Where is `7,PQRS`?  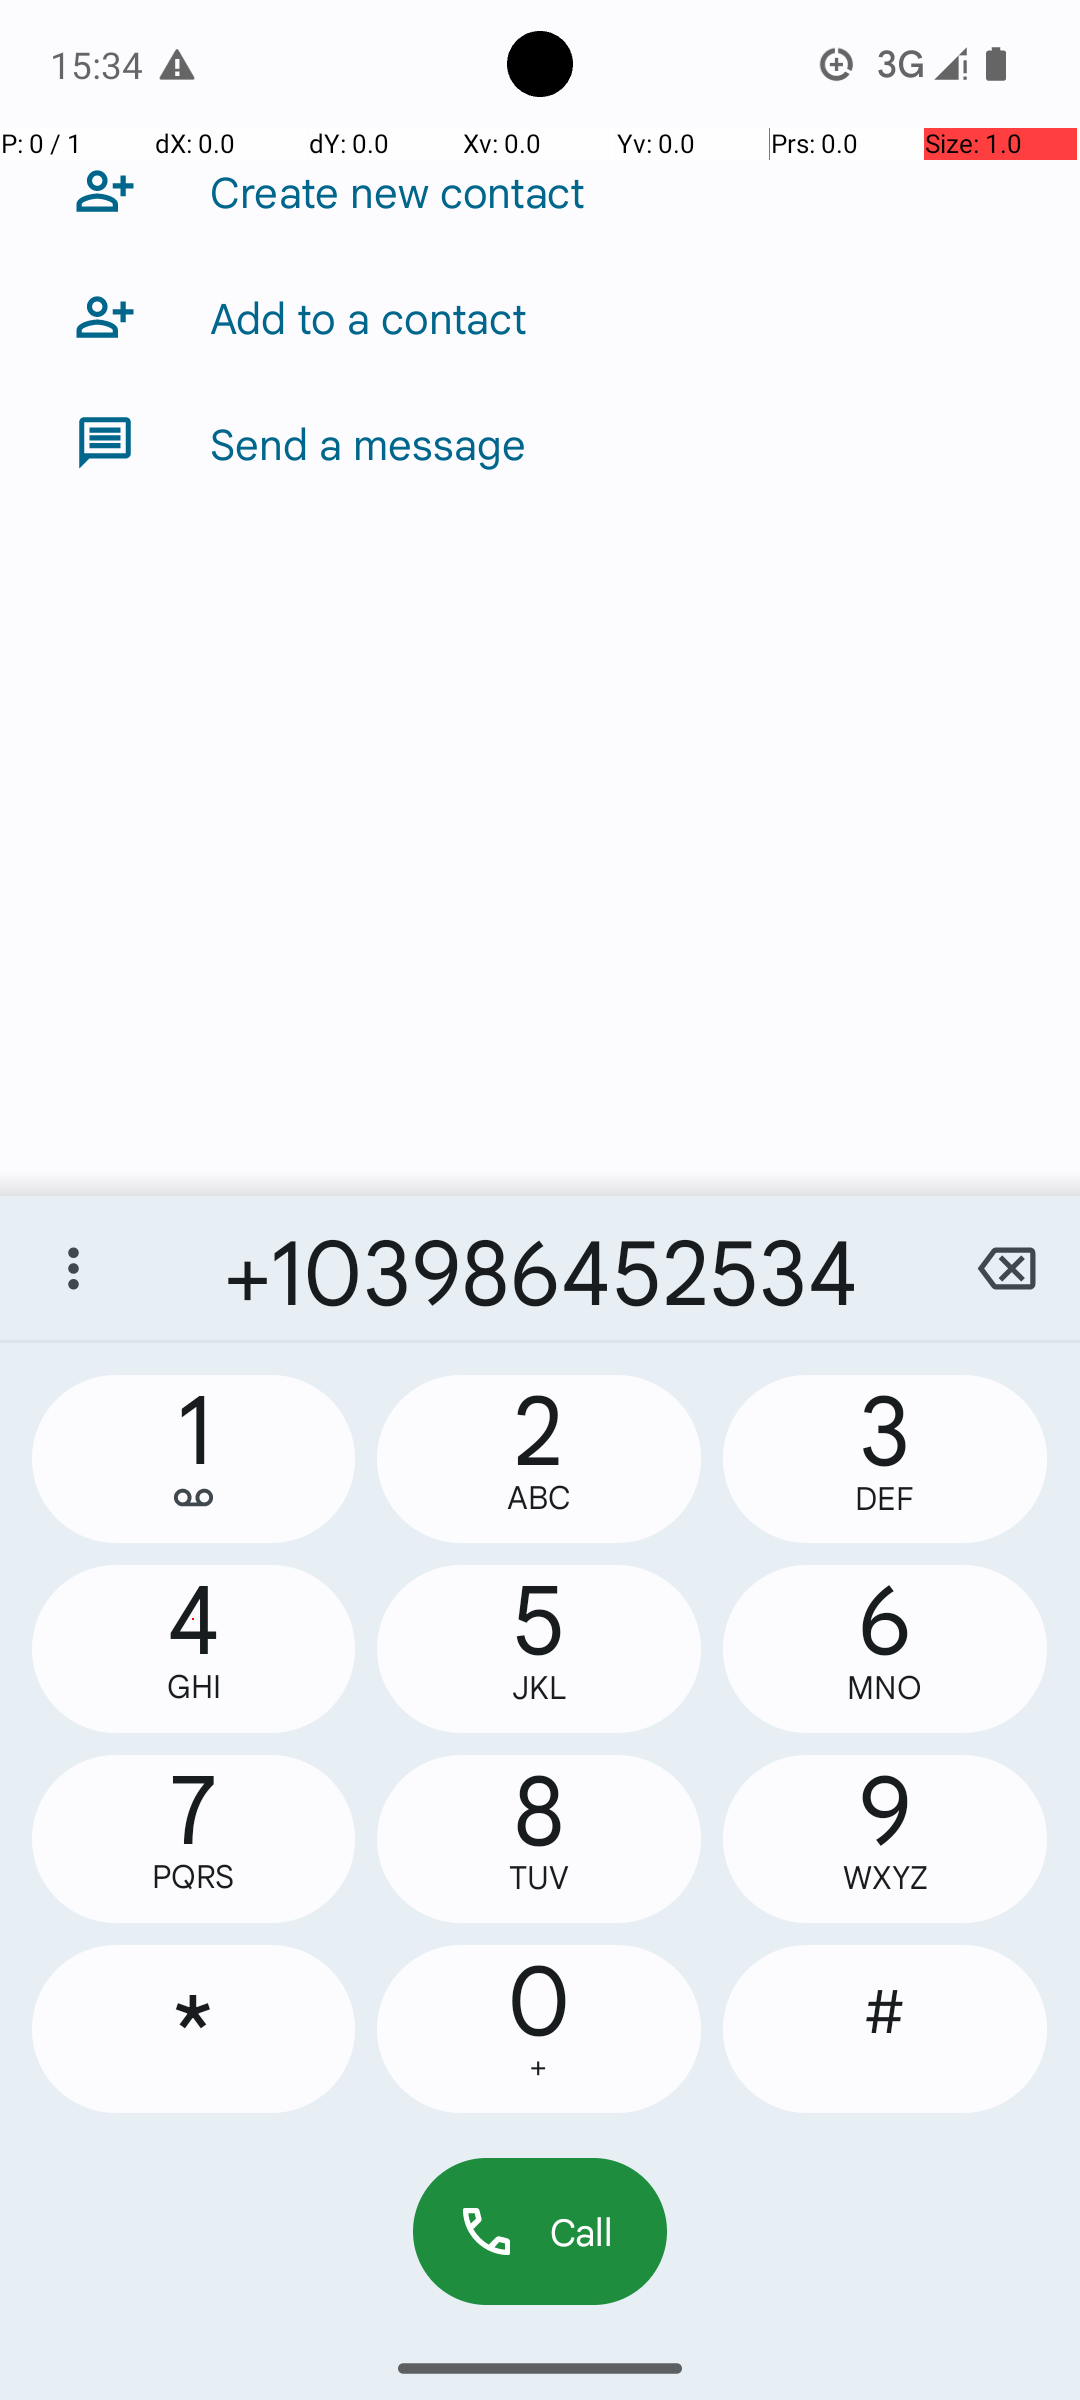
7,PQRS is located at coordinates (194, 1839).